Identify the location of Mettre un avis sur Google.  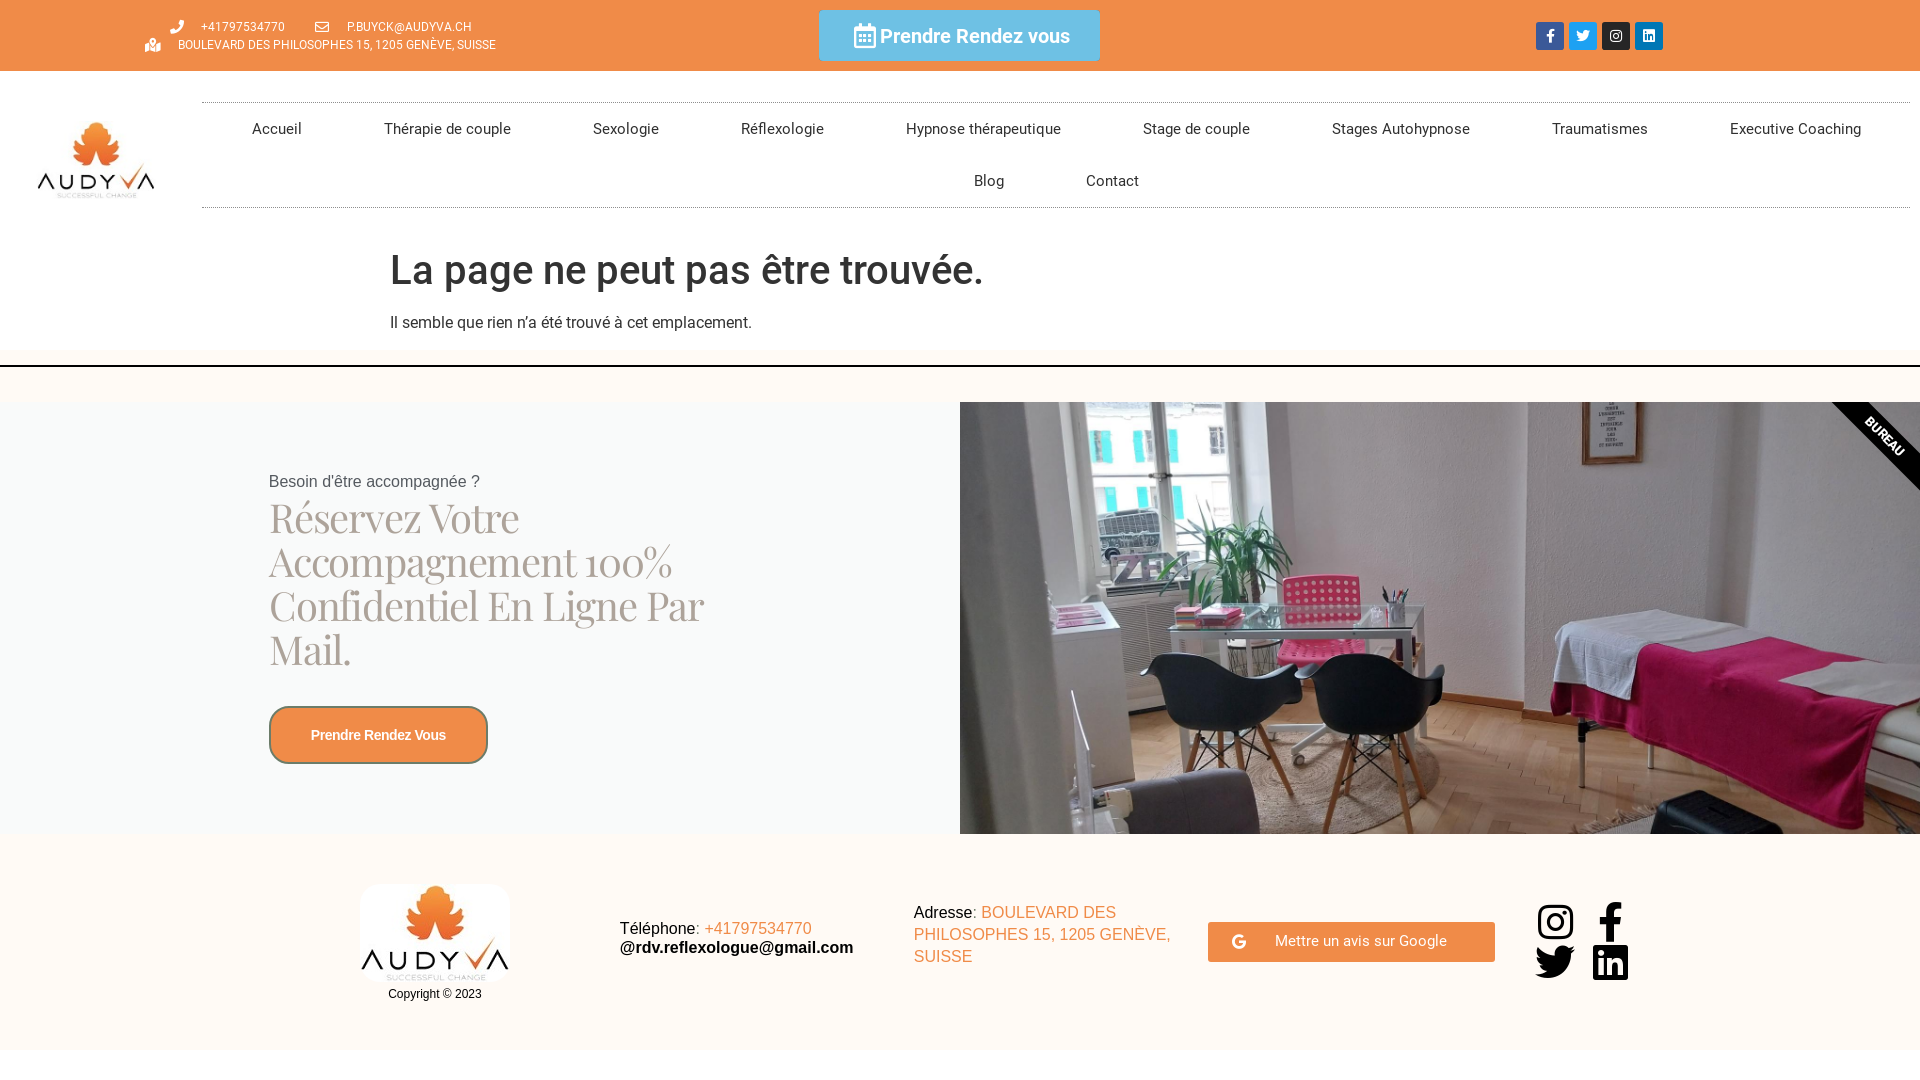
(1352, 942).